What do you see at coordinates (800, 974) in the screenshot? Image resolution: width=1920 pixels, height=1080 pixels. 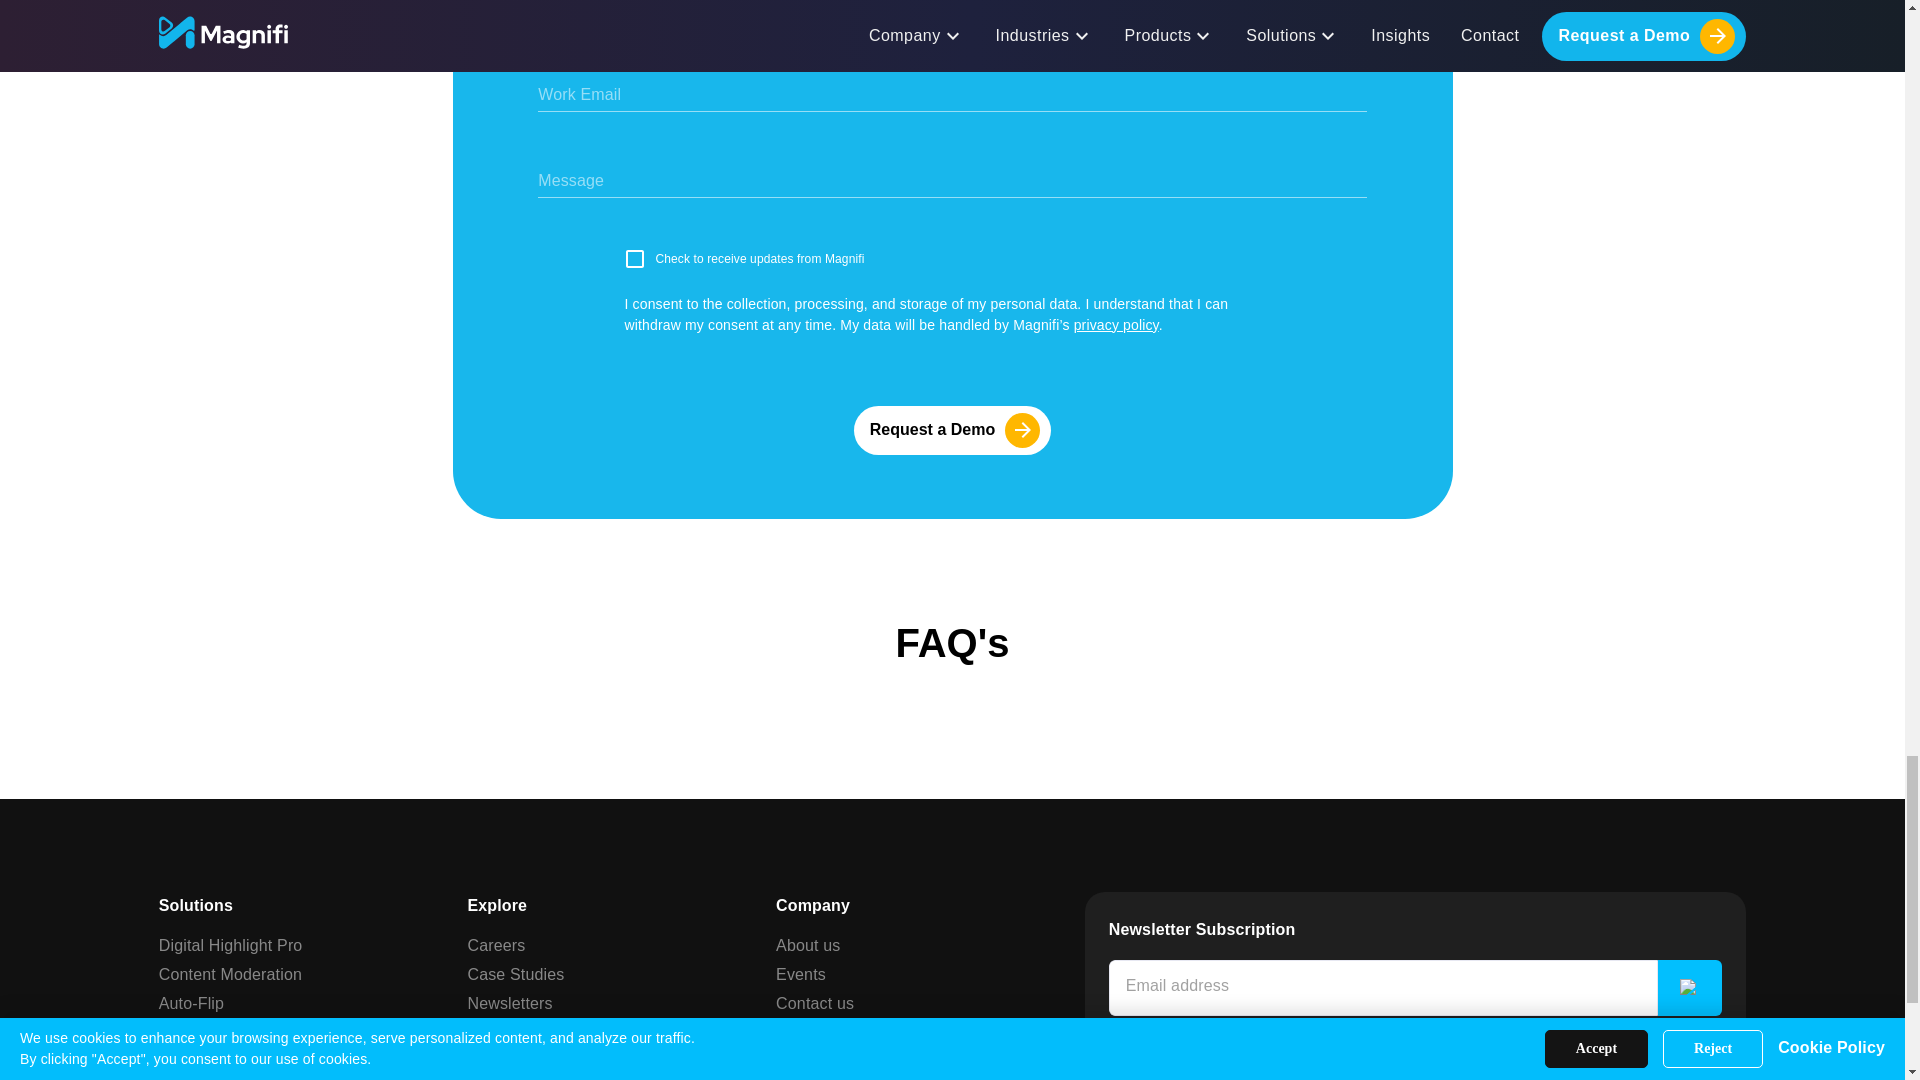 I see `Events` at bounding box center [800, 974].